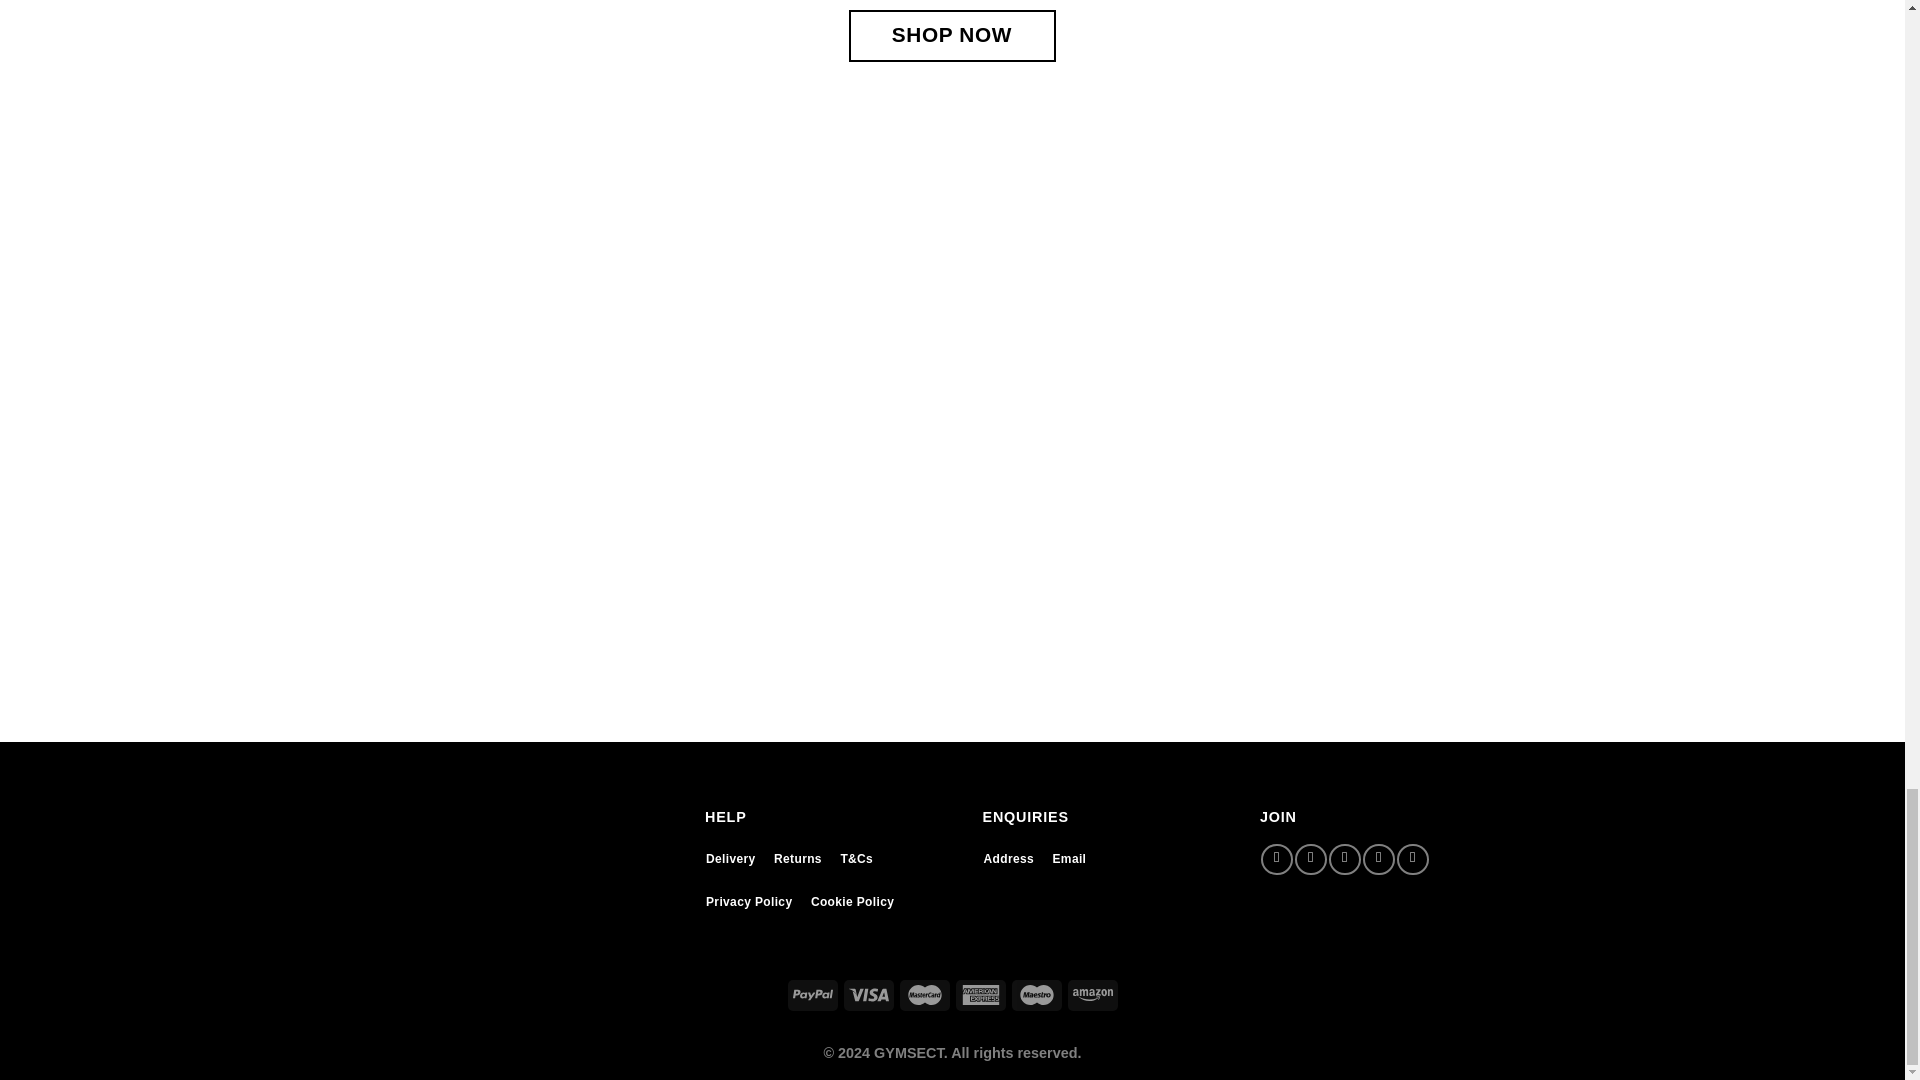 The height and width of the screenshot is (1080, 1920). Describe the element at coordinates (951, 35) in the screenshot. I see `SHOP NOW` at that location.